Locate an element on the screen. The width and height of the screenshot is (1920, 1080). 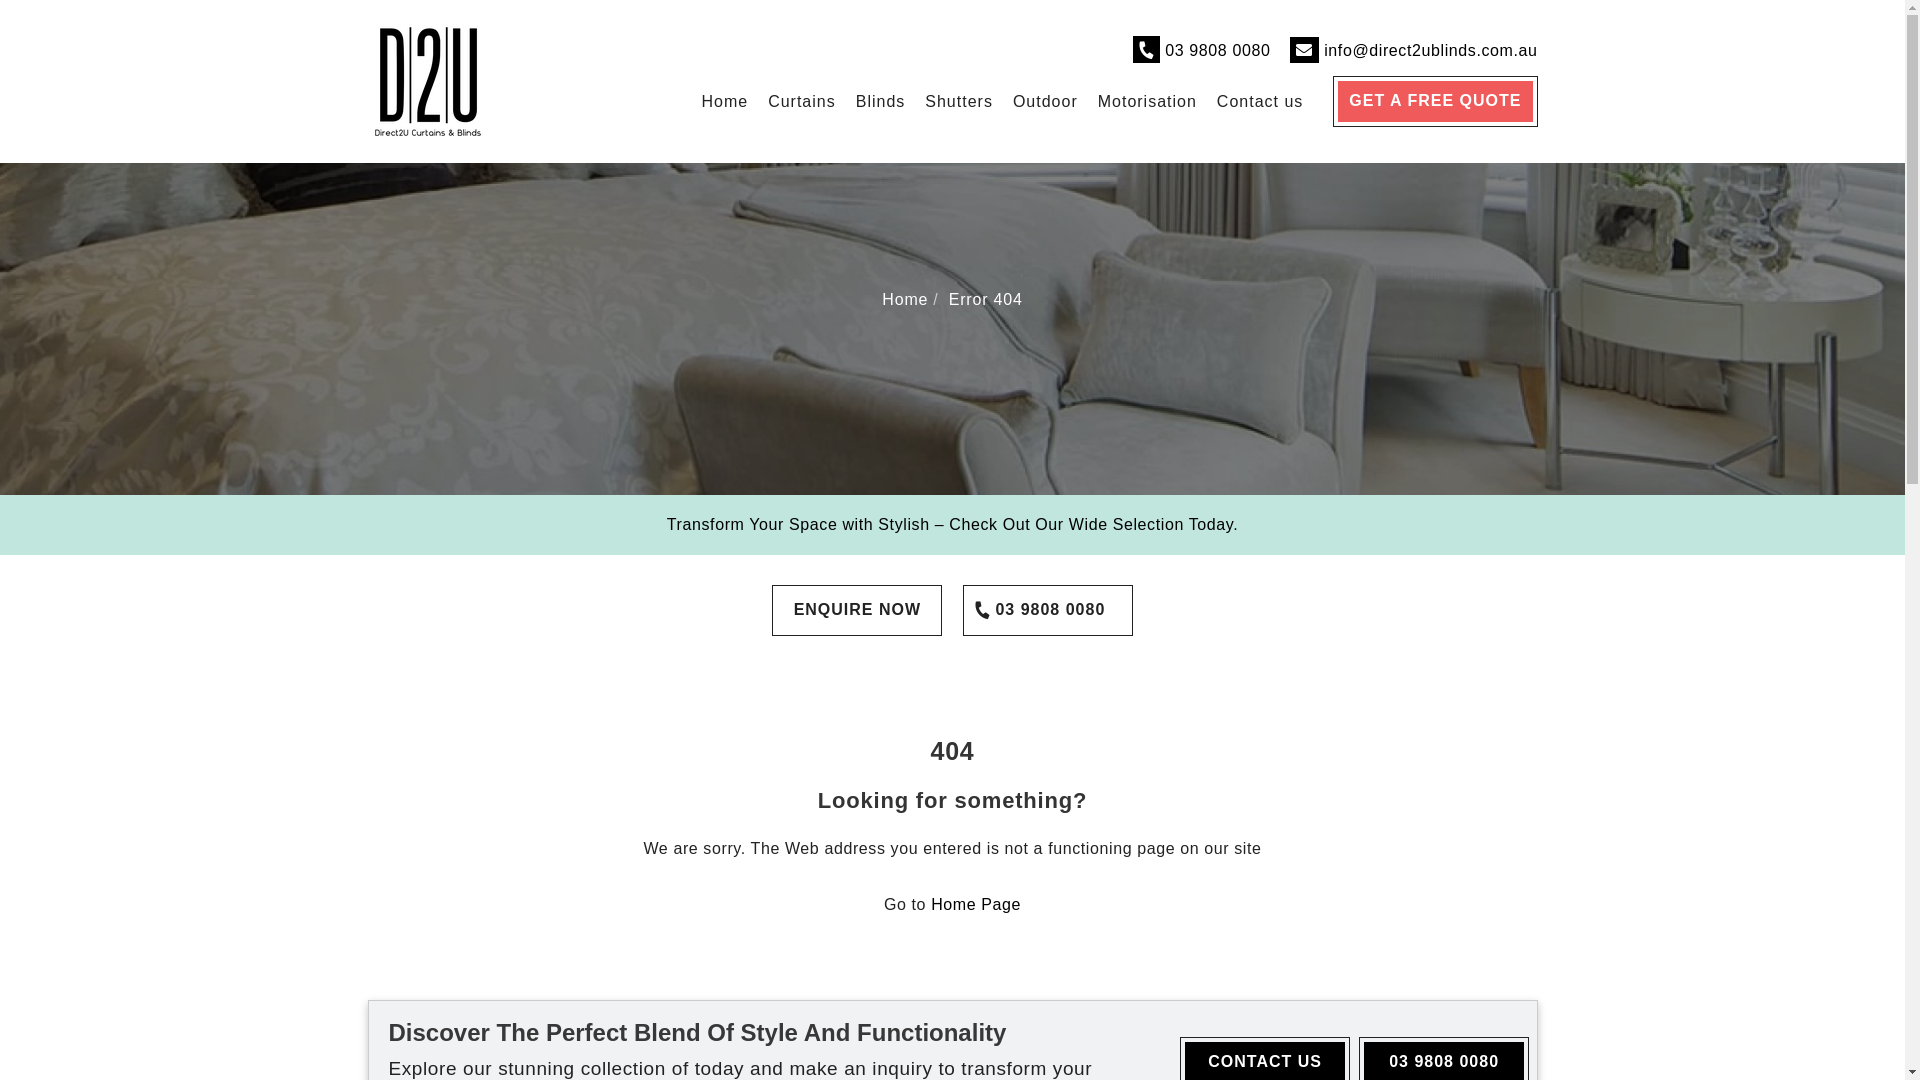
Home is located at coordinates (905, 300).